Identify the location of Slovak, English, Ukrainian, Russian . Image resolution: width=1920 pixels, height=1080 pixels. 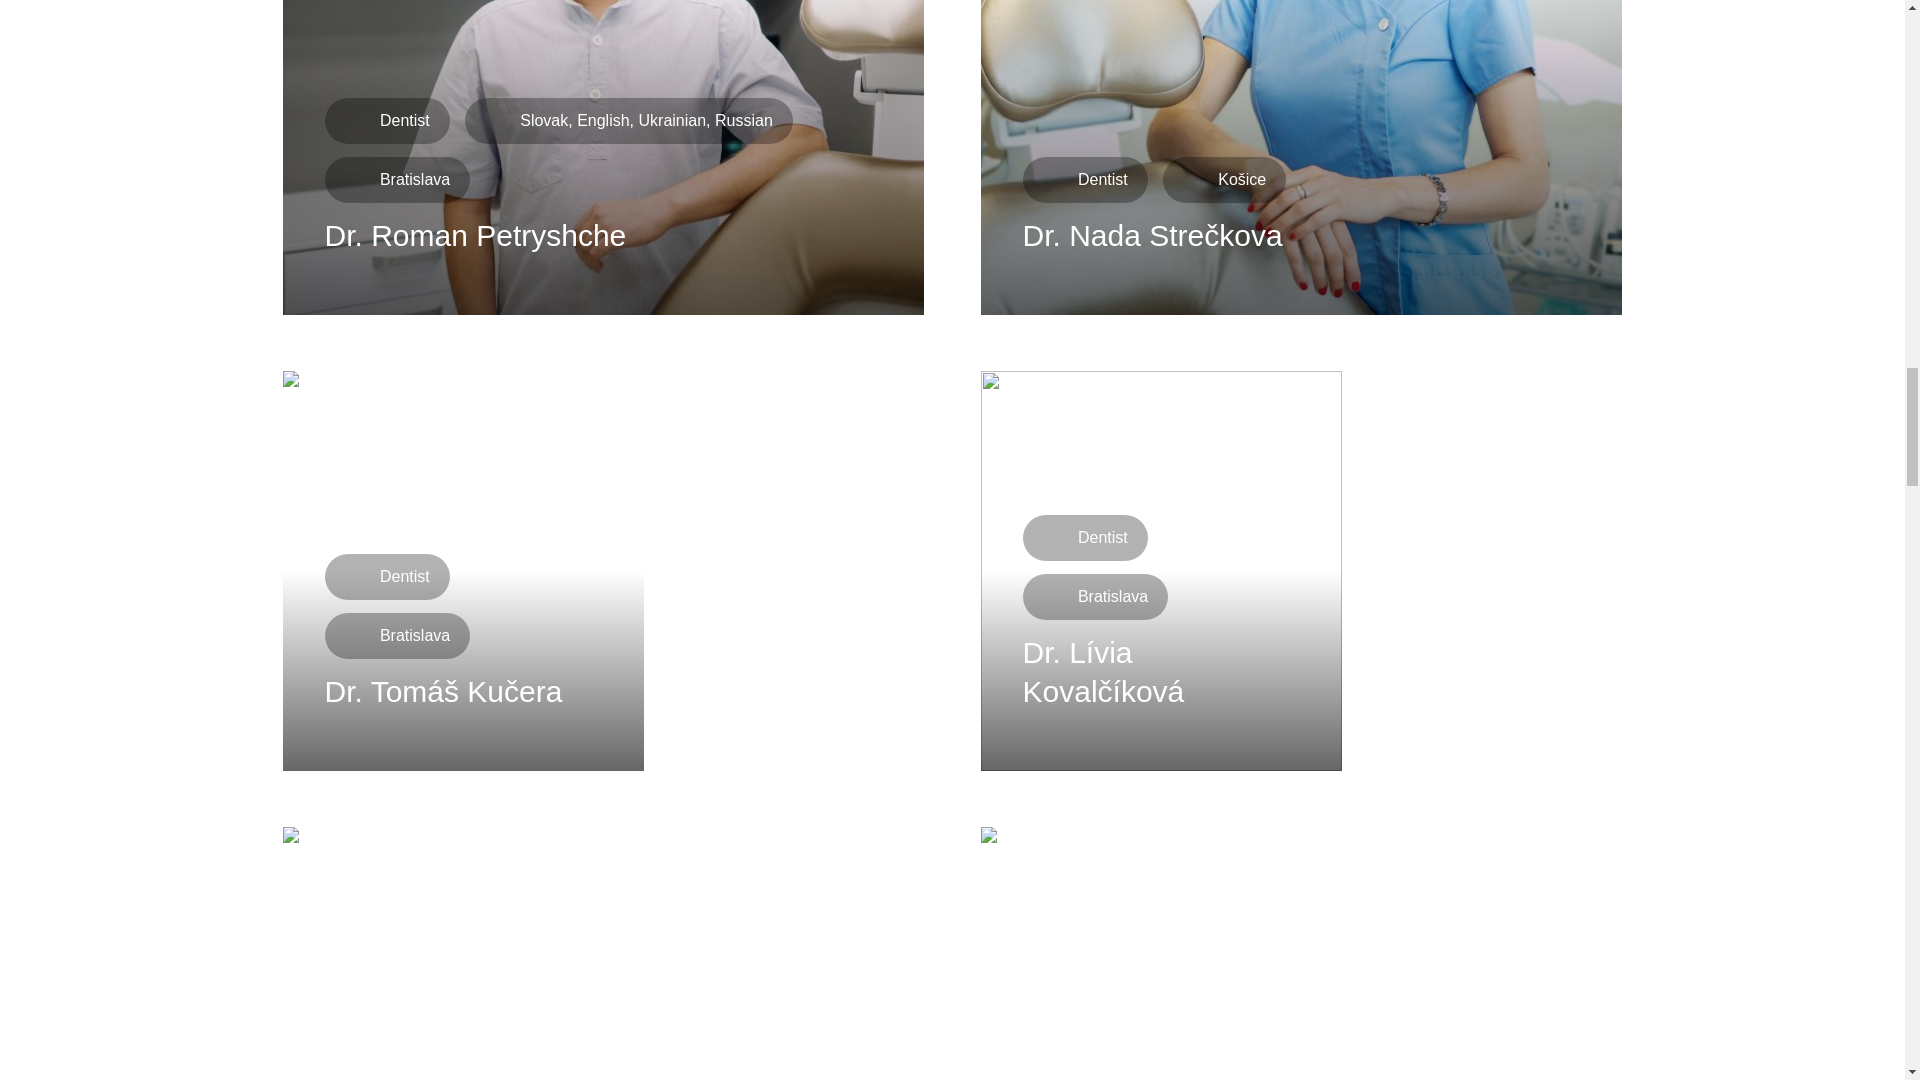
(397, 180).